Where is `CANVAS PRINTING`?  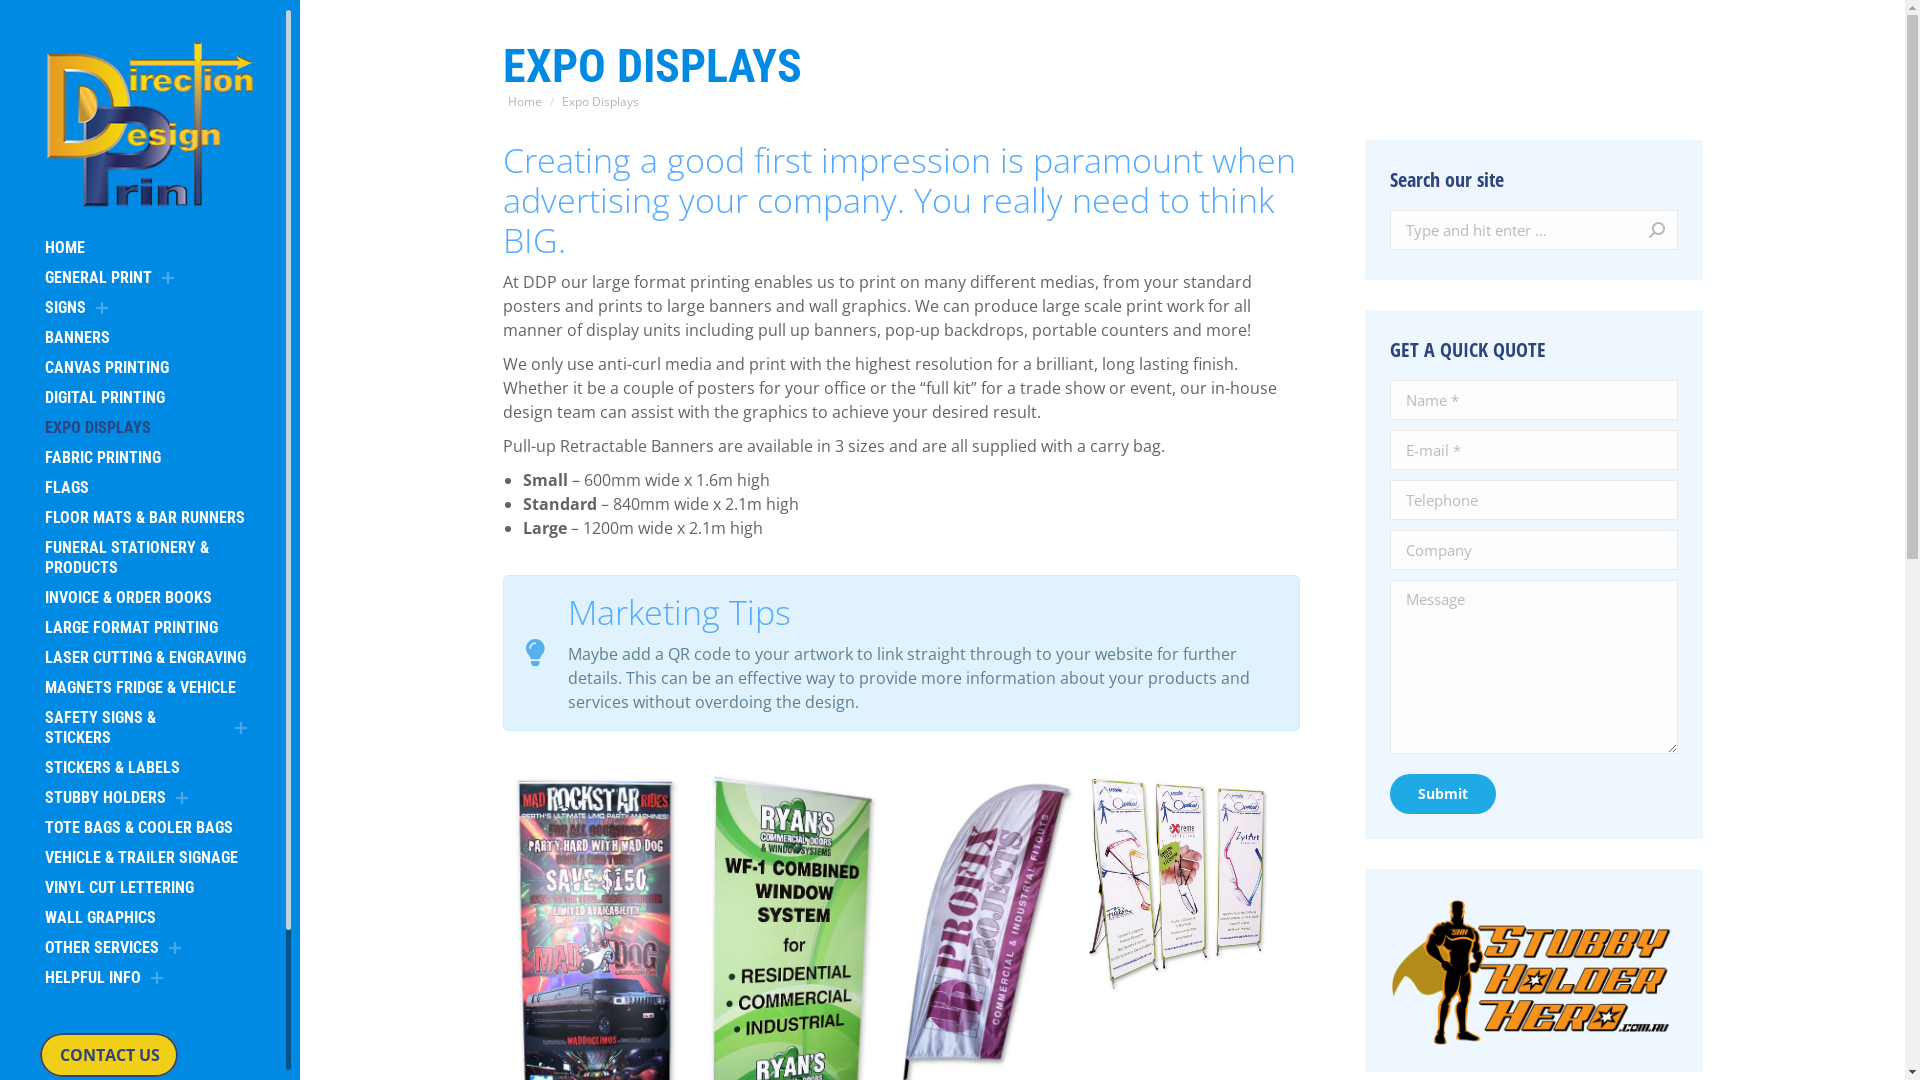
CANVAS PRINTING is located at coordinates (107, 368).